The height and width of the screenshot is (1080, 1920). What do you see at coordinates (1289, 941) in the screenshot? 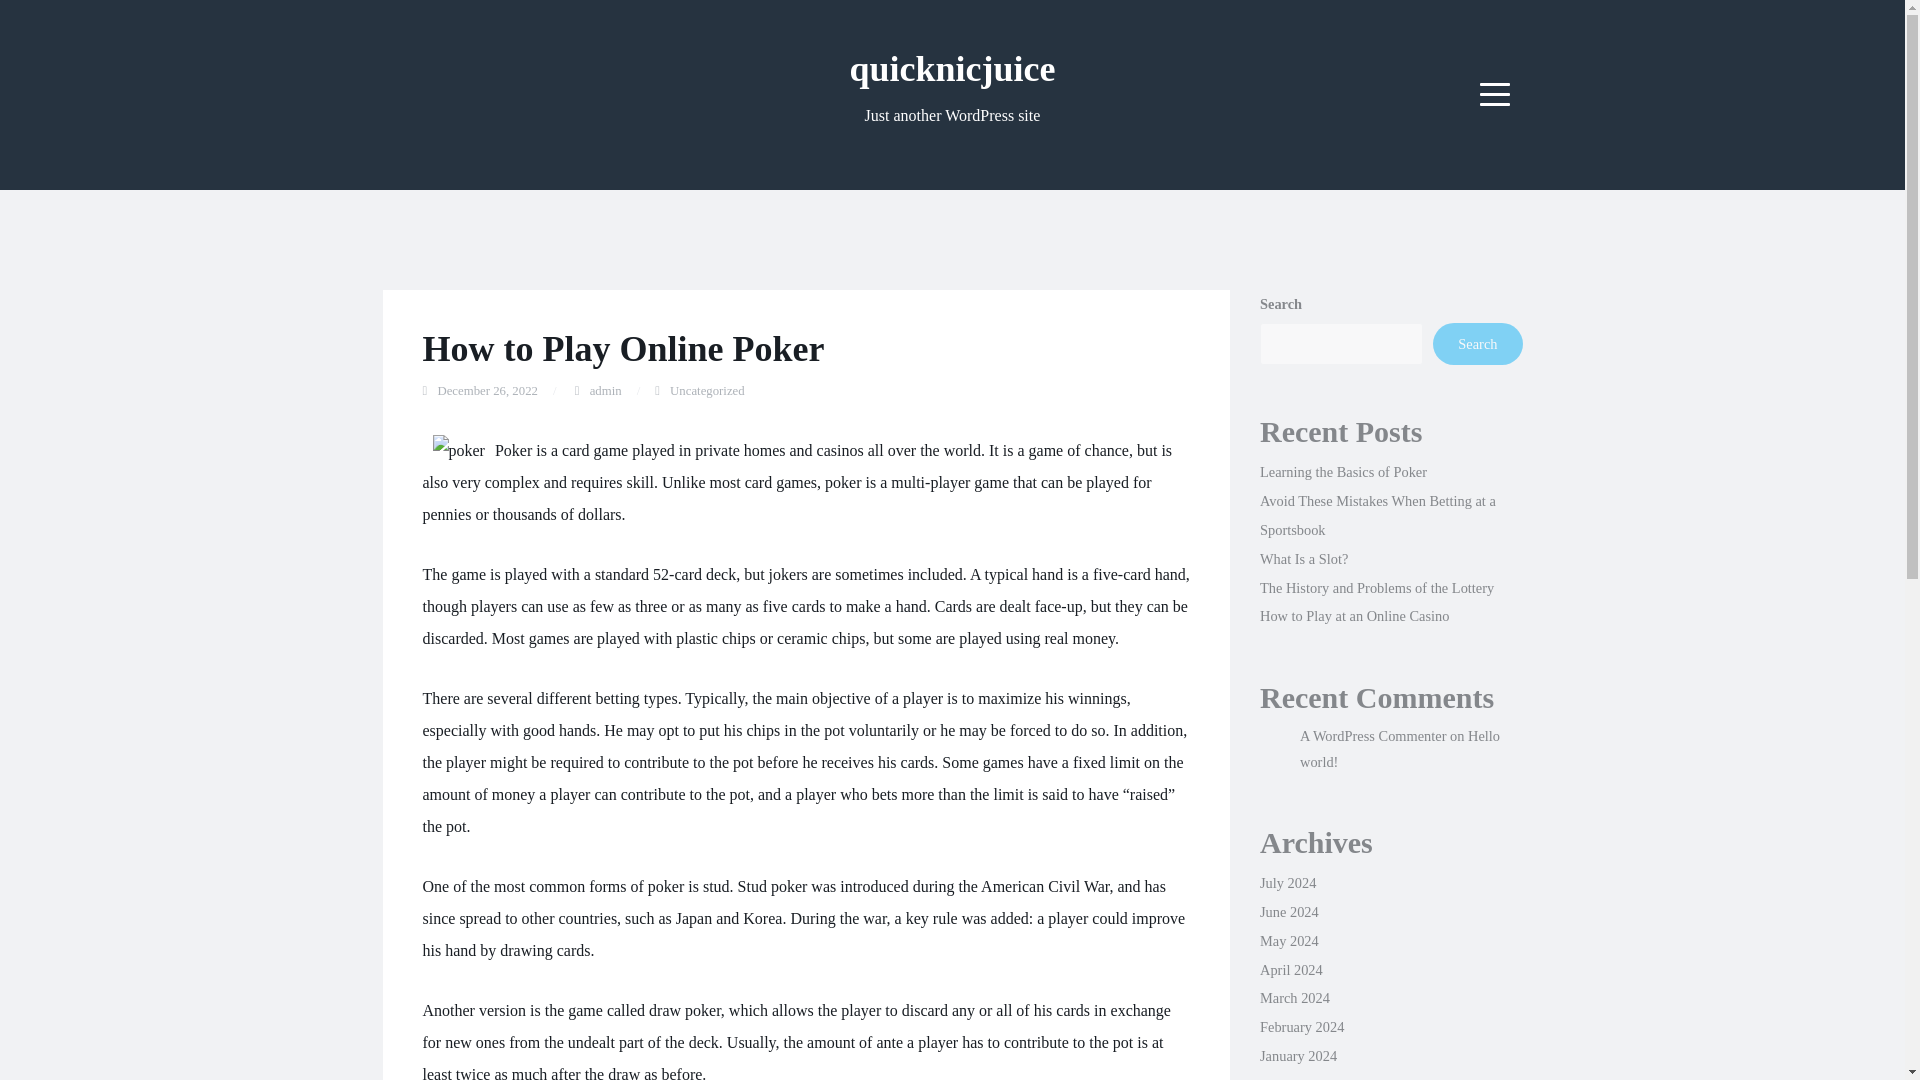
I see `May 2024` at bounding box center [1289, 941].